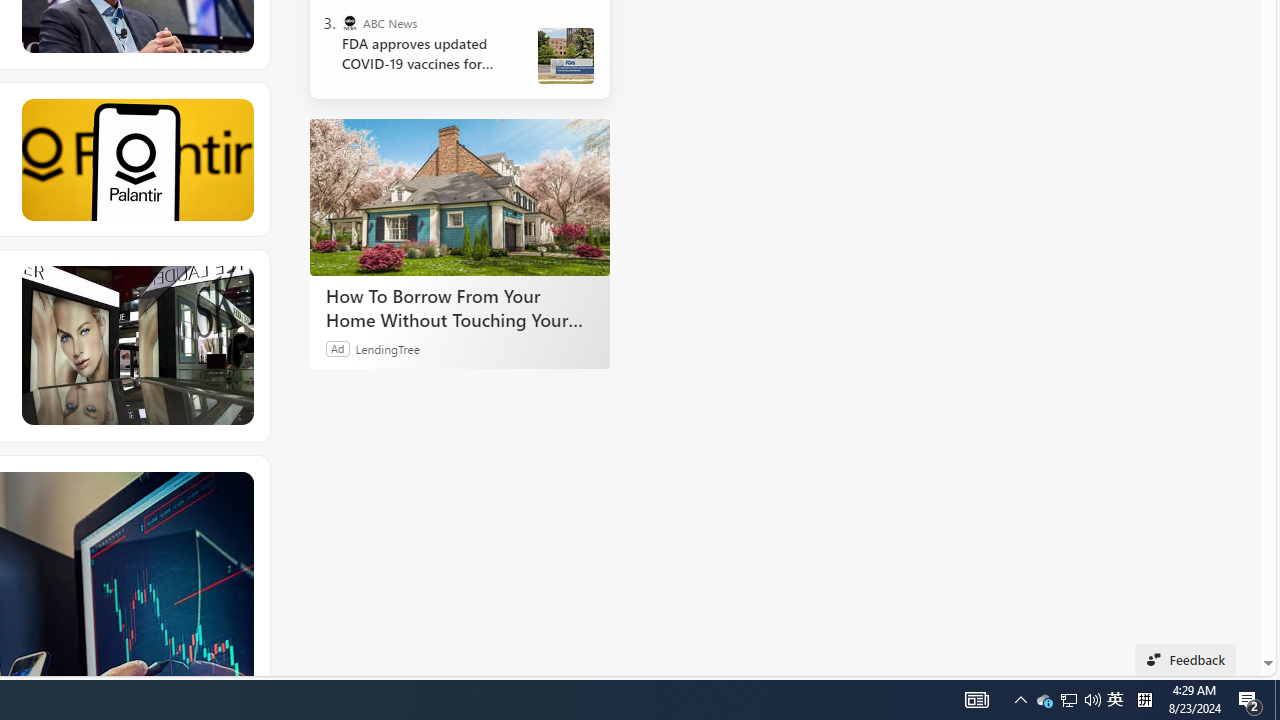  I want to click on Ad, so click(338, 348).